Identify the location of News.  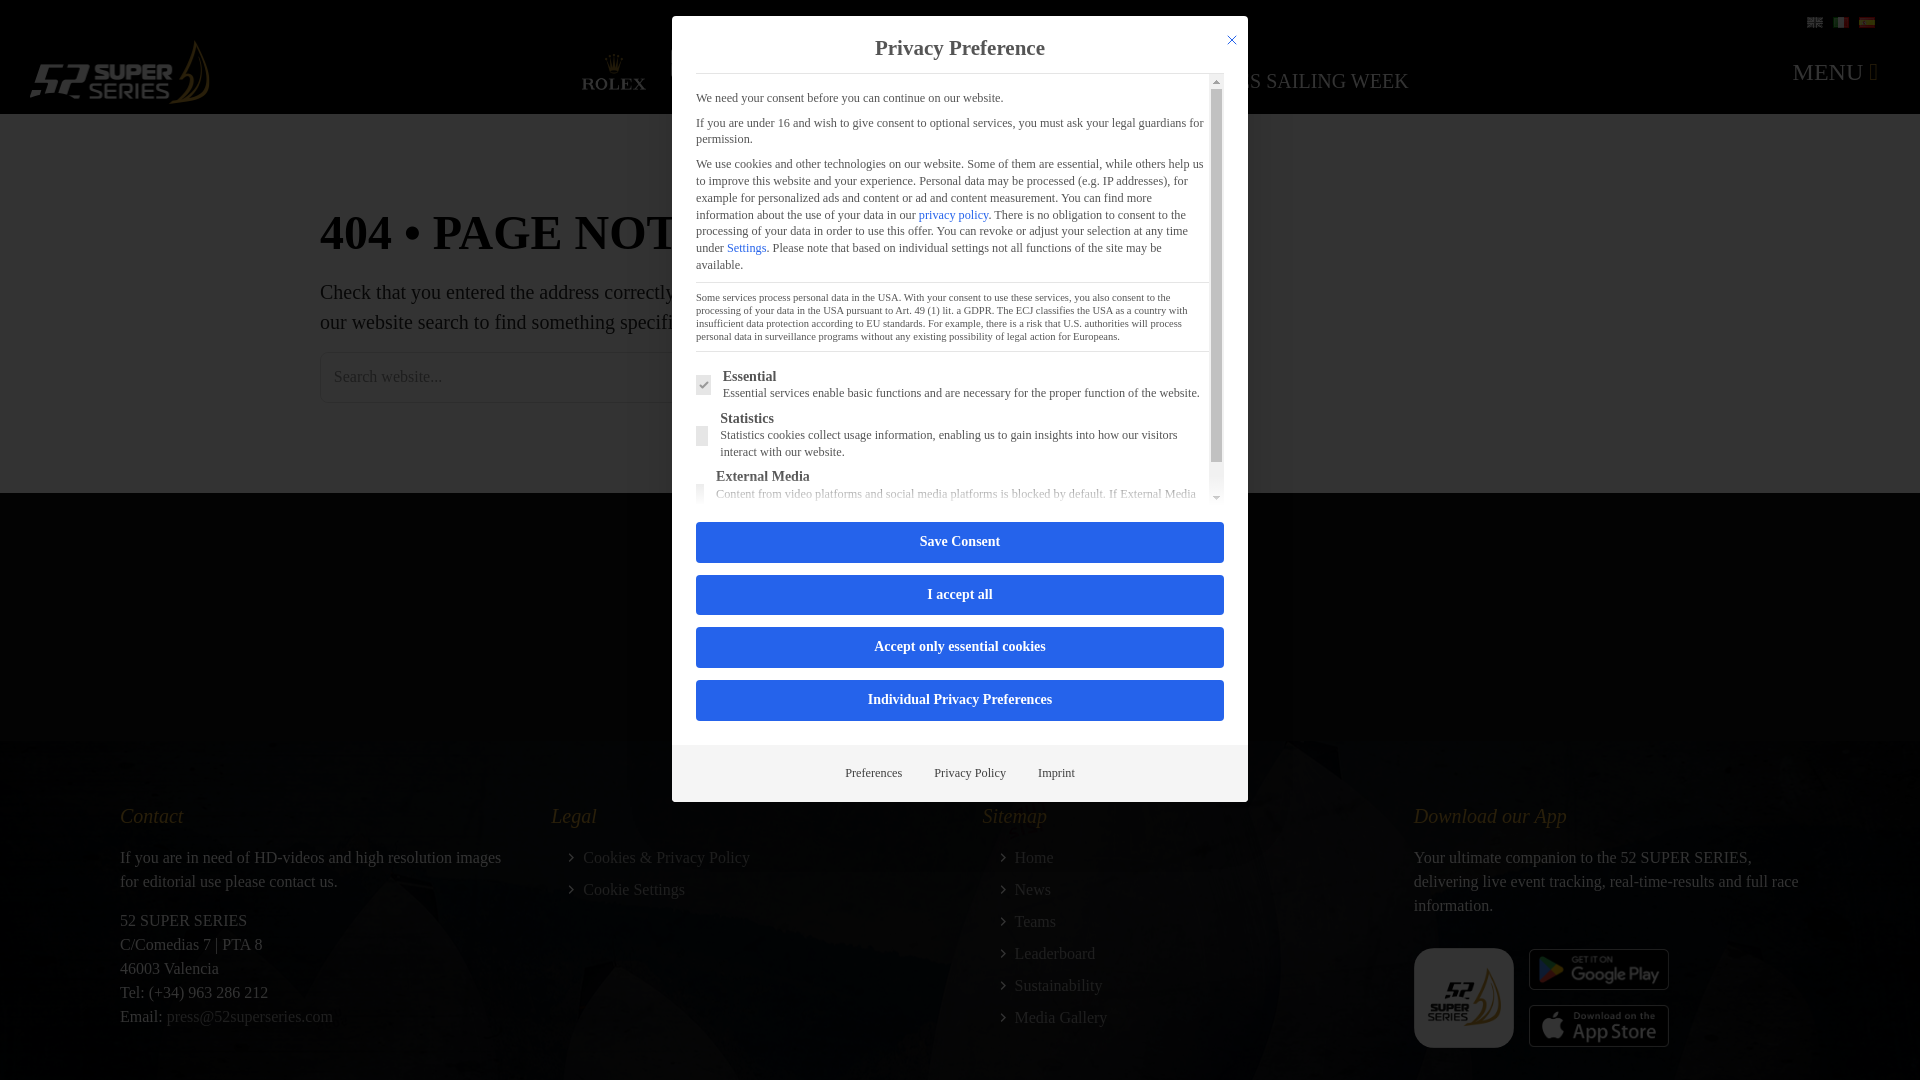
(1032, 889).